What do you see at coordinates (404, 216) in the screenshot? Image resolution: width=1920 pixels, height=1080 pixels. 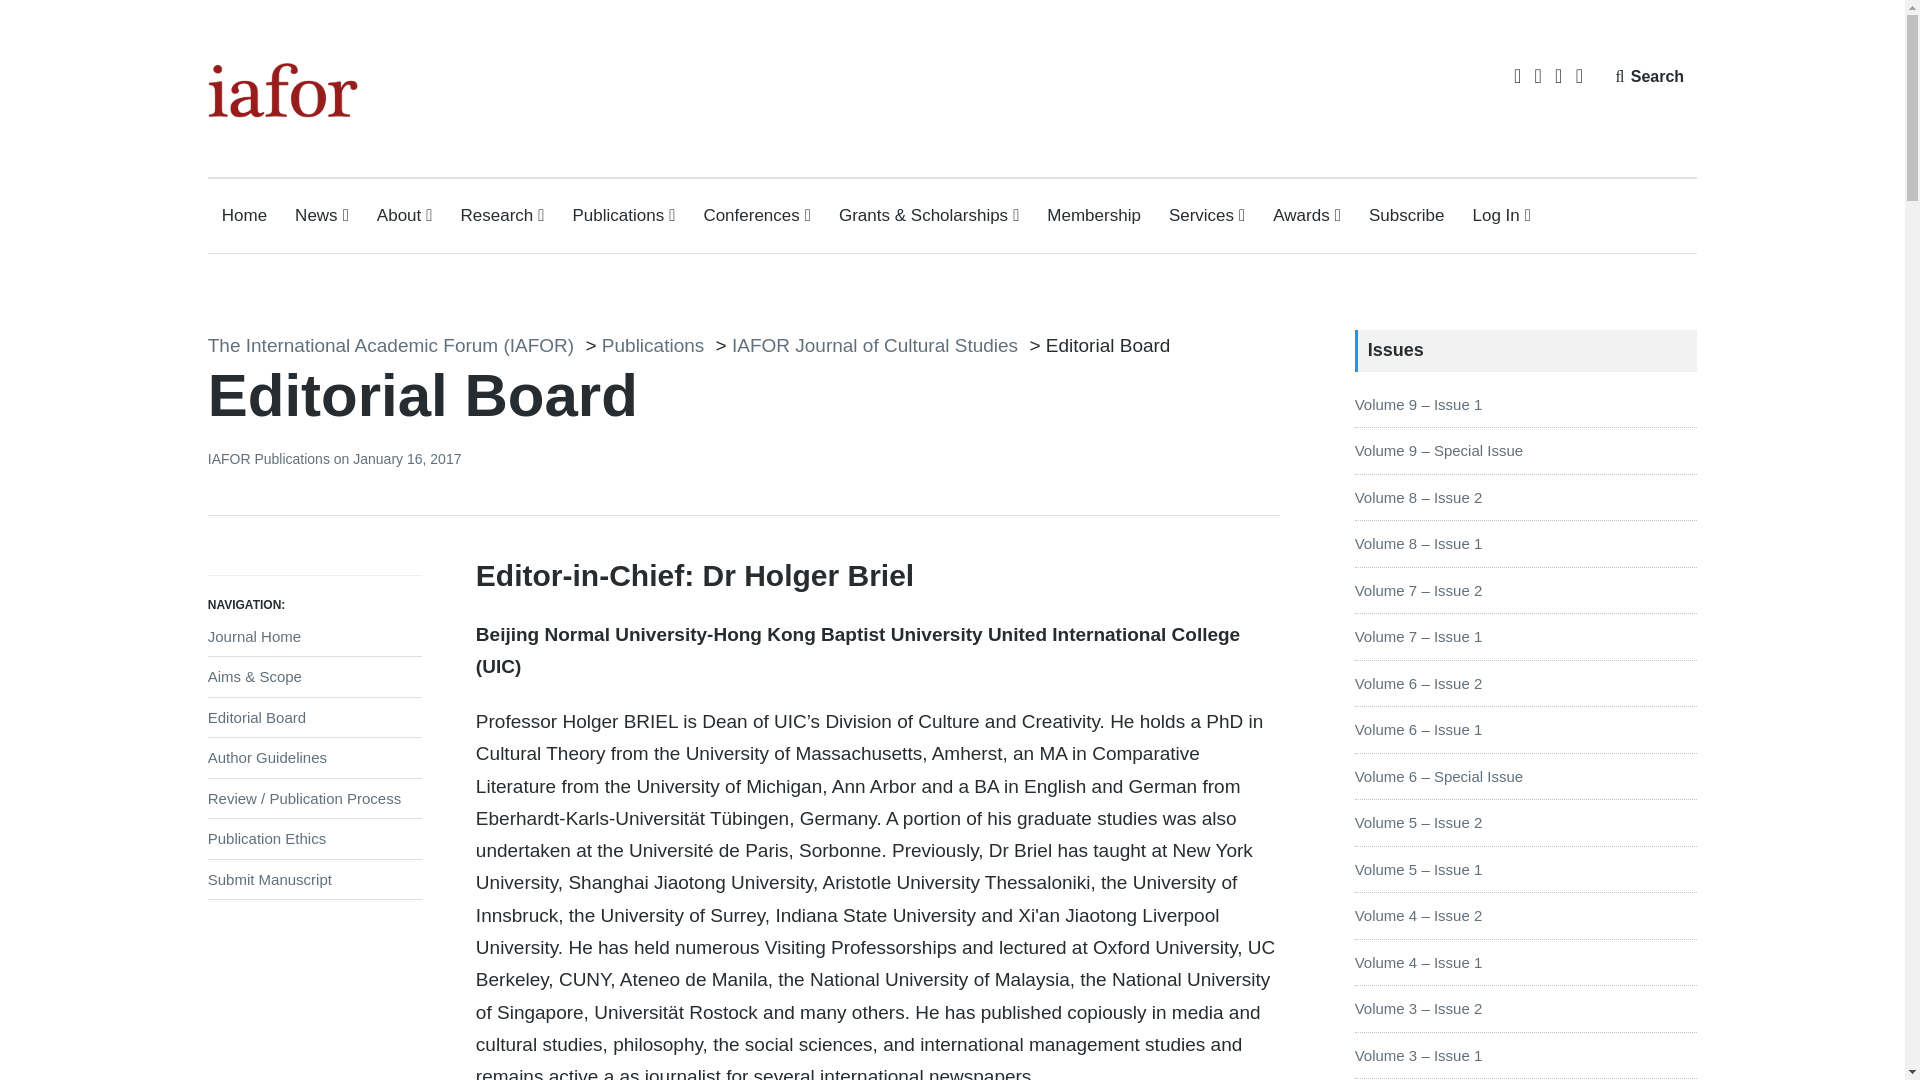 I see `About` at bounding box center [404, 216].